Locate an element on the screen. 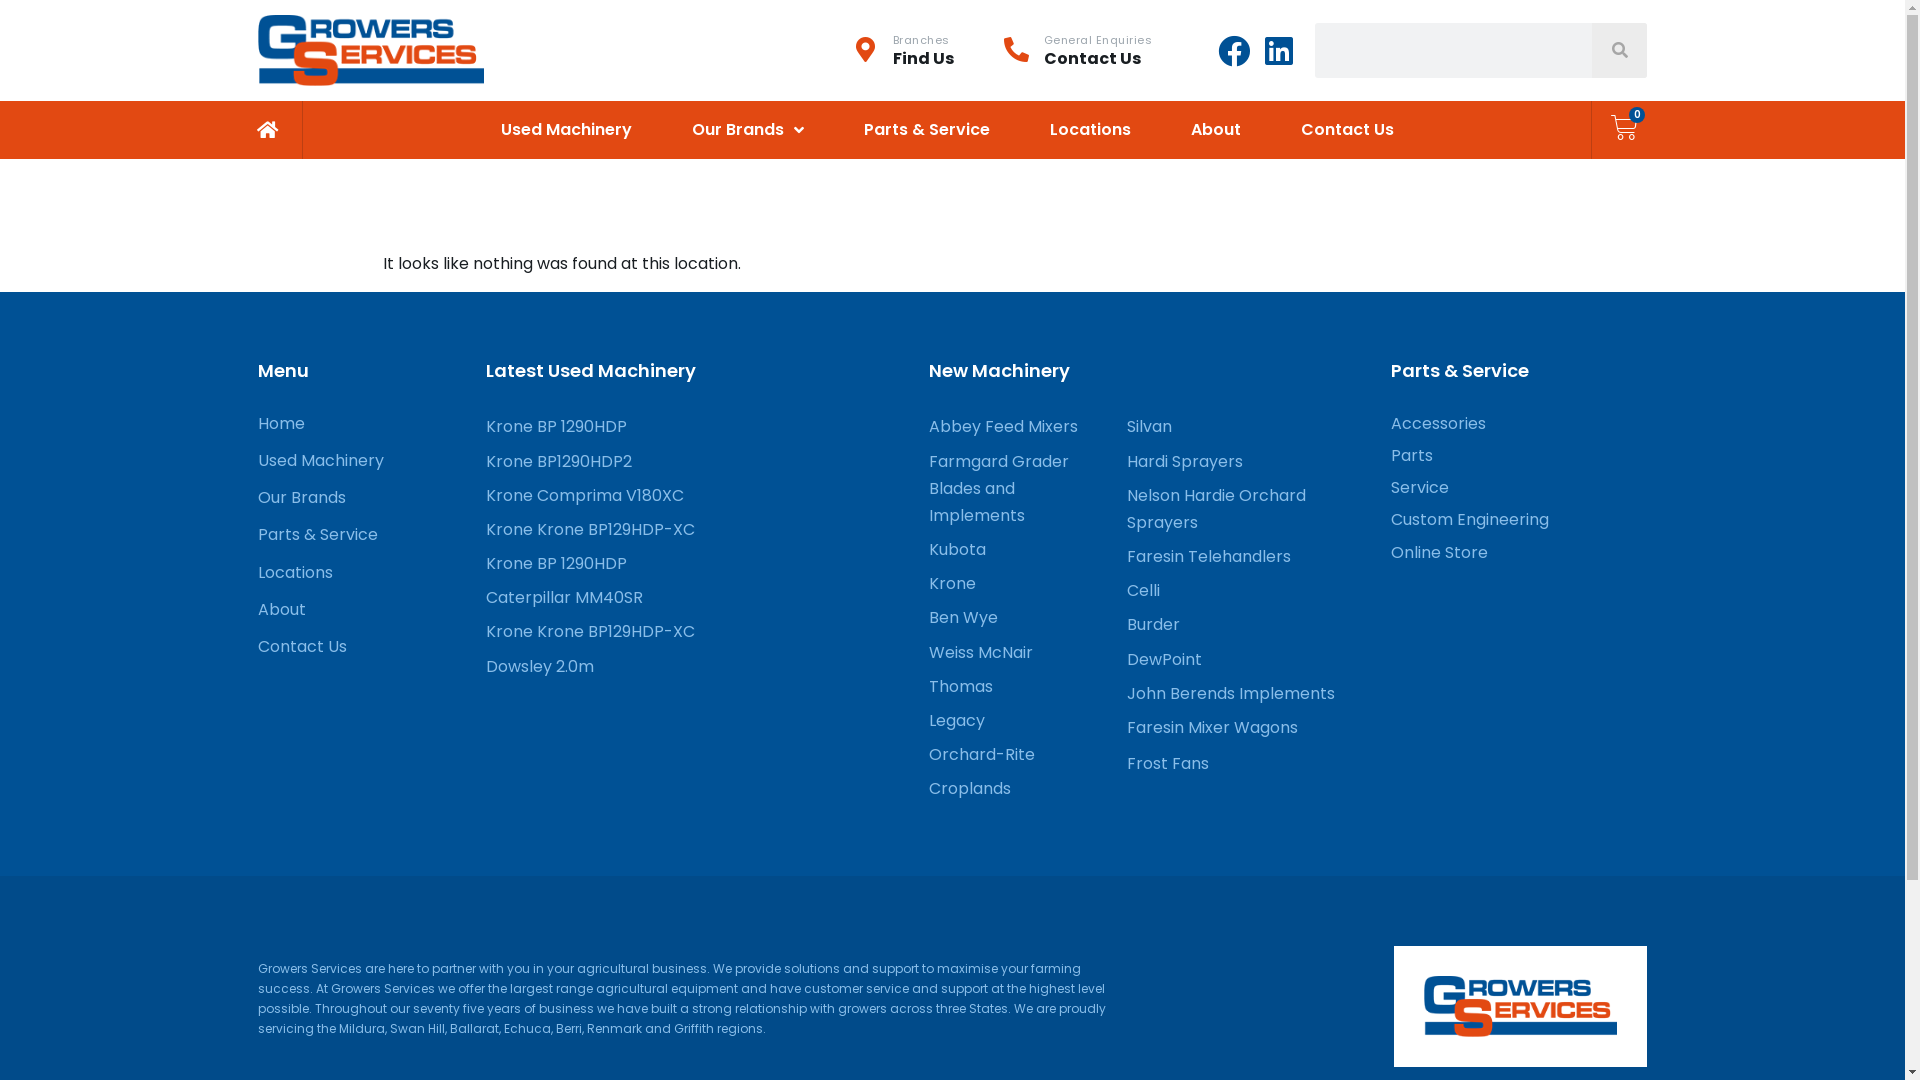  Parts is located at coordinates (1519, 456).